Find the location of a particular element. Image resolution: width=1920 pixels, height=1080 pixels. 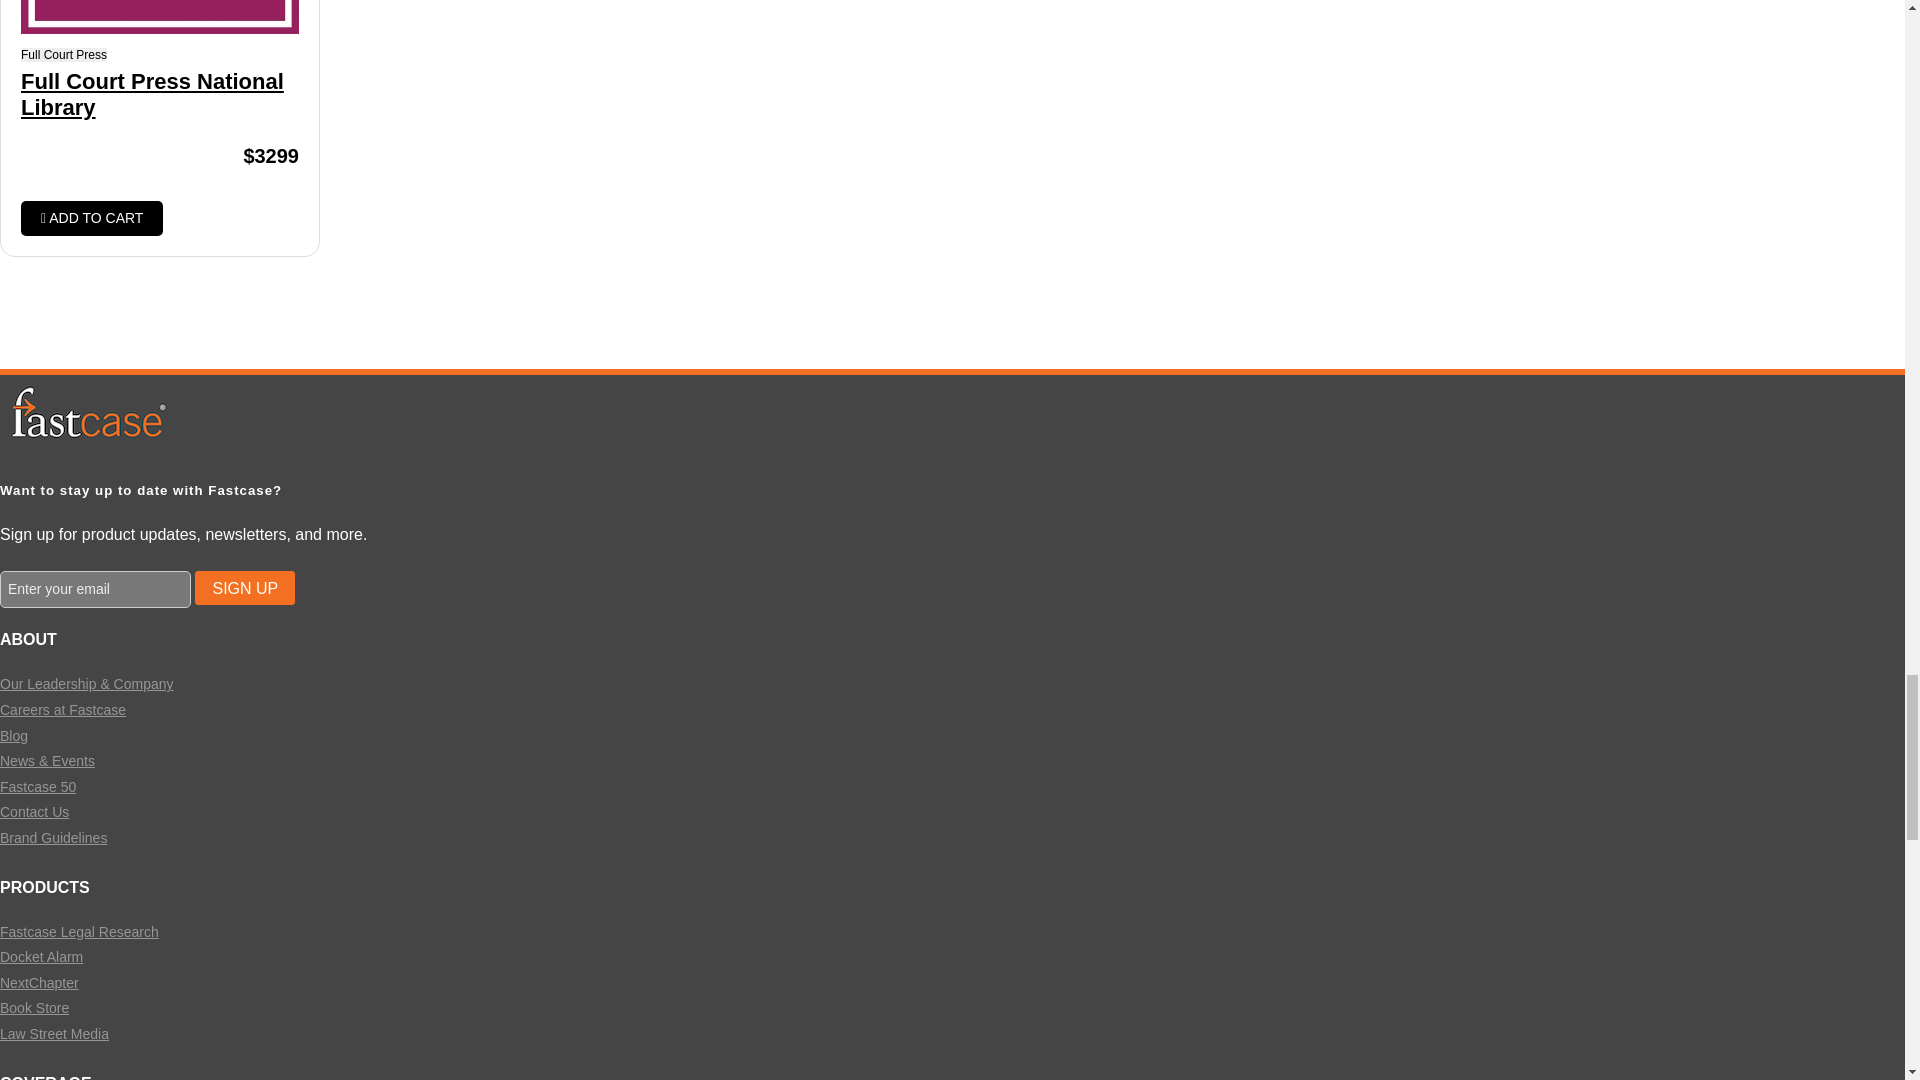

 ADD TO CART is located at coordinates (92, 218).